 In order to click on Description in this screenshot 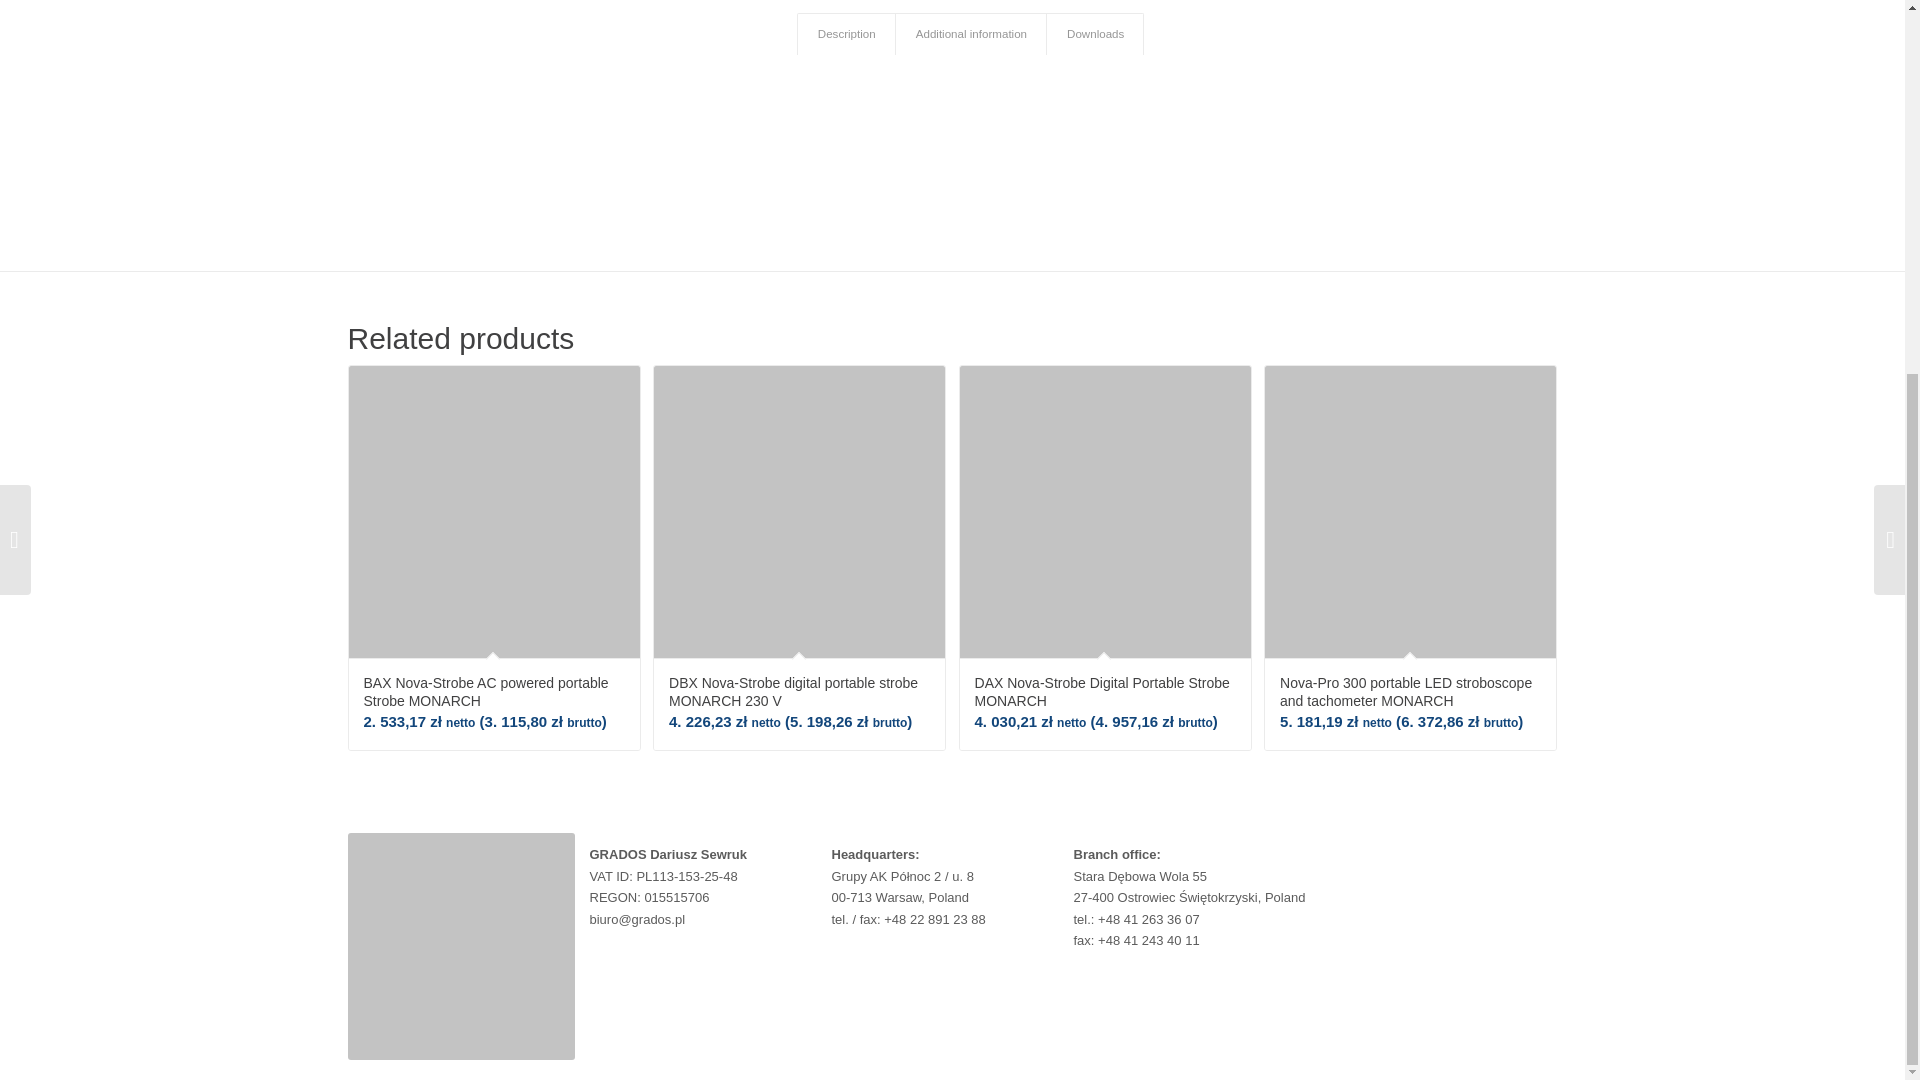, I will do `click(846, 34)`.